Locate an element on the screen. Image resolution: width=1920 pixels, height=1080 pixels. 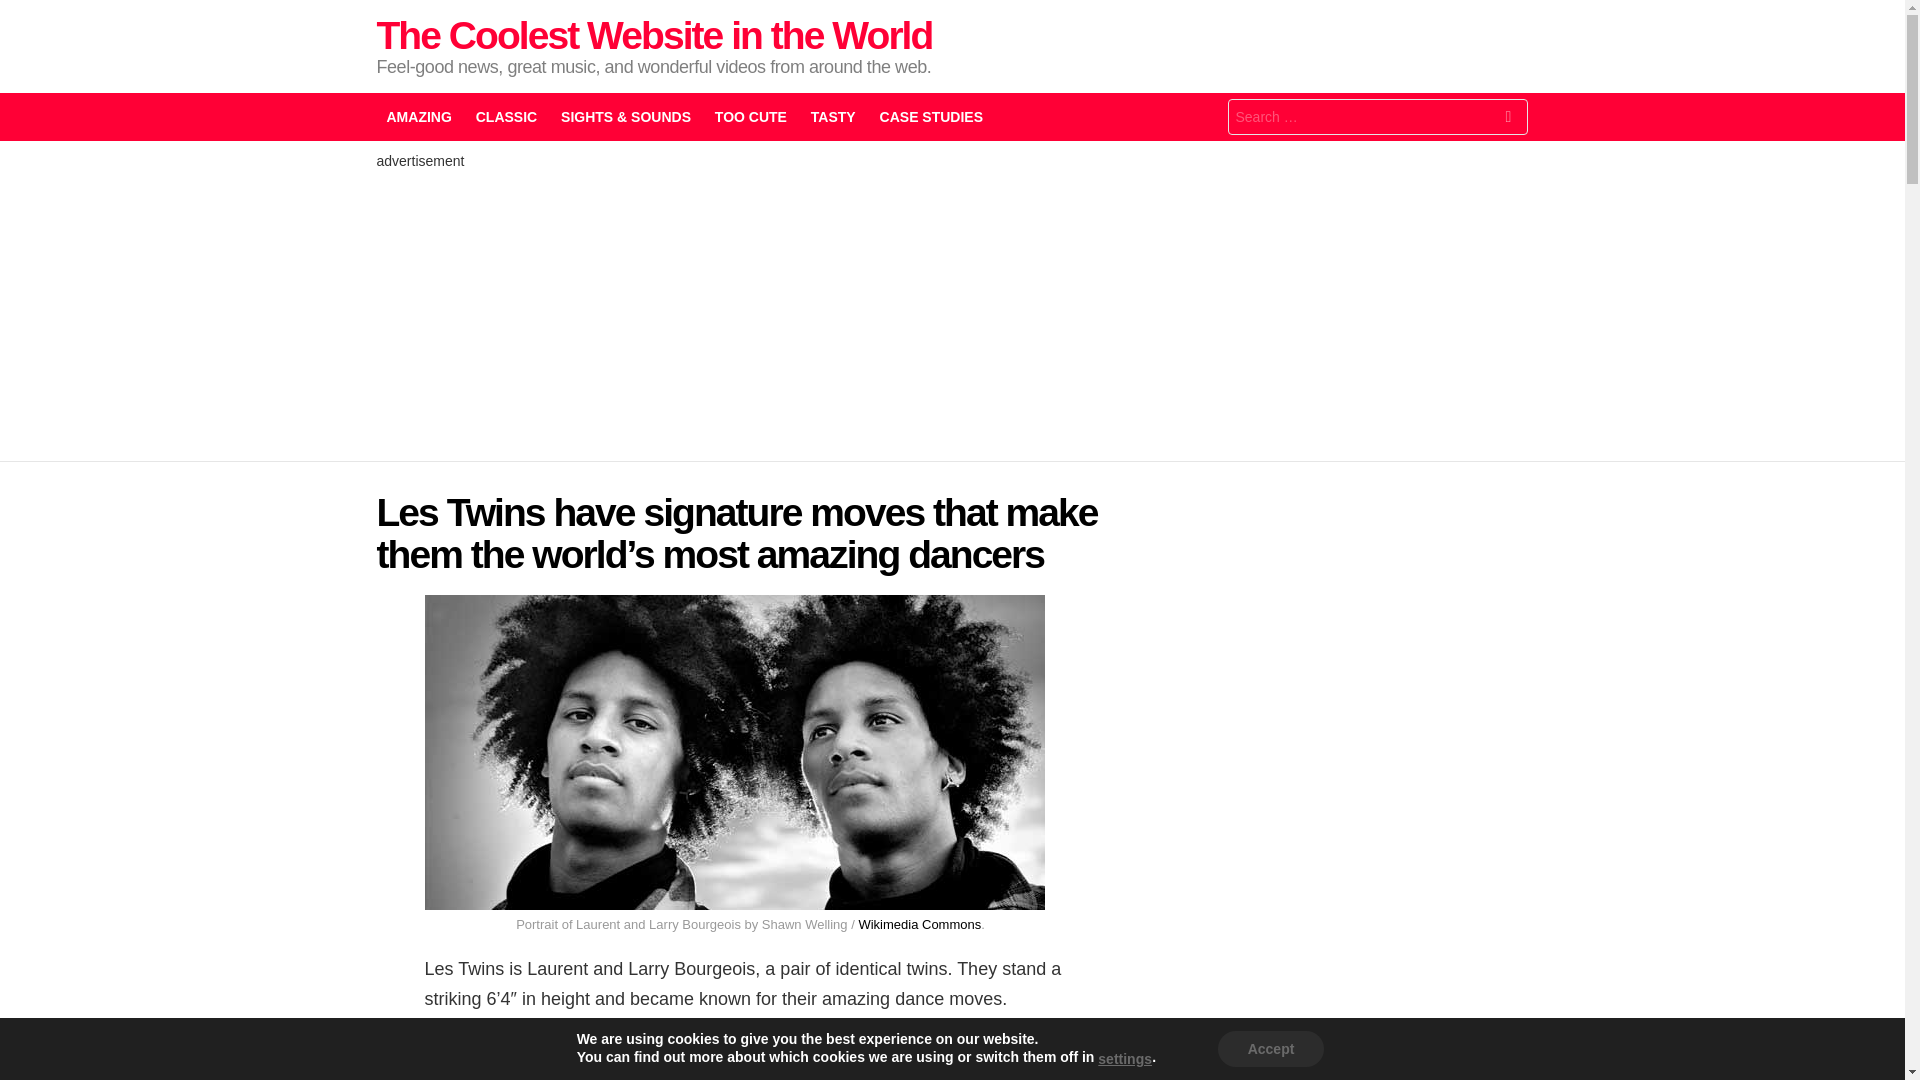
TASTY is located at coordinates (832, 116).